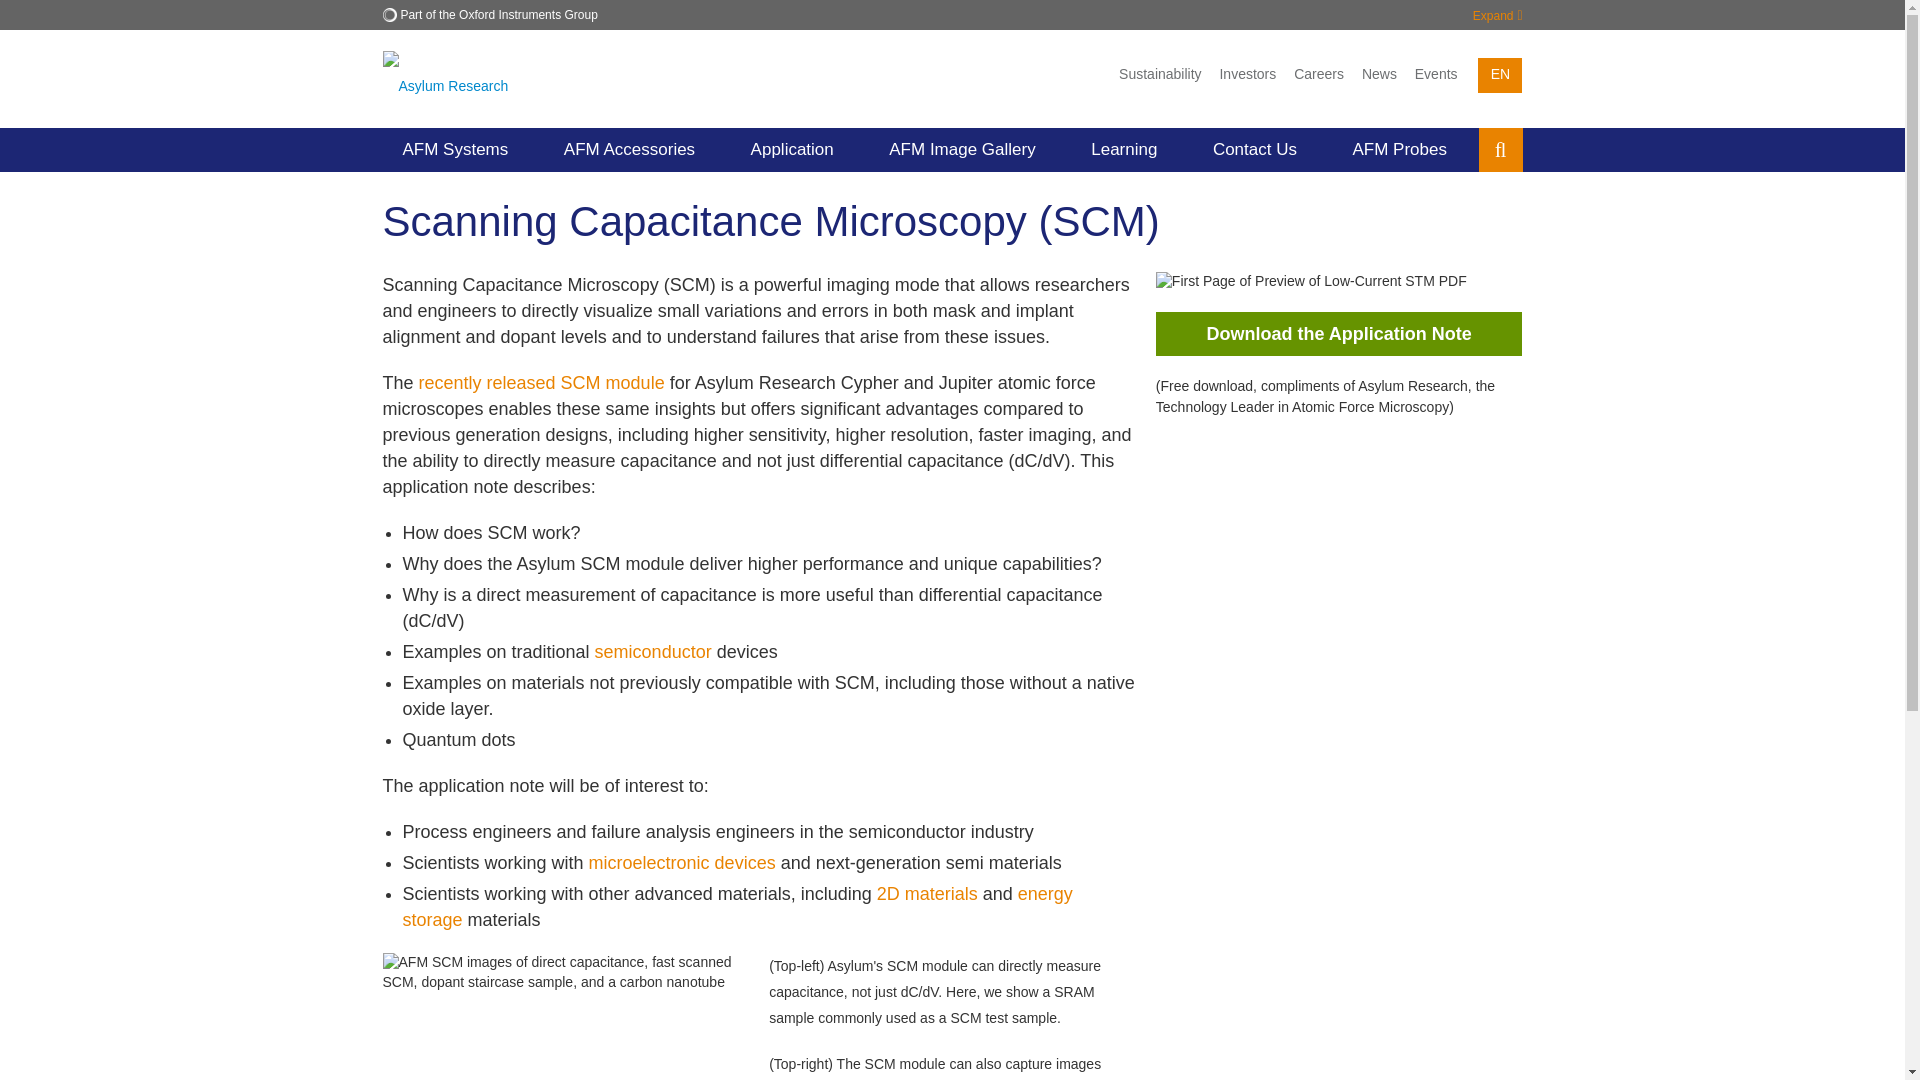 The image size is (1920, 1080). I want to click on Careers, so click(1318, 74).